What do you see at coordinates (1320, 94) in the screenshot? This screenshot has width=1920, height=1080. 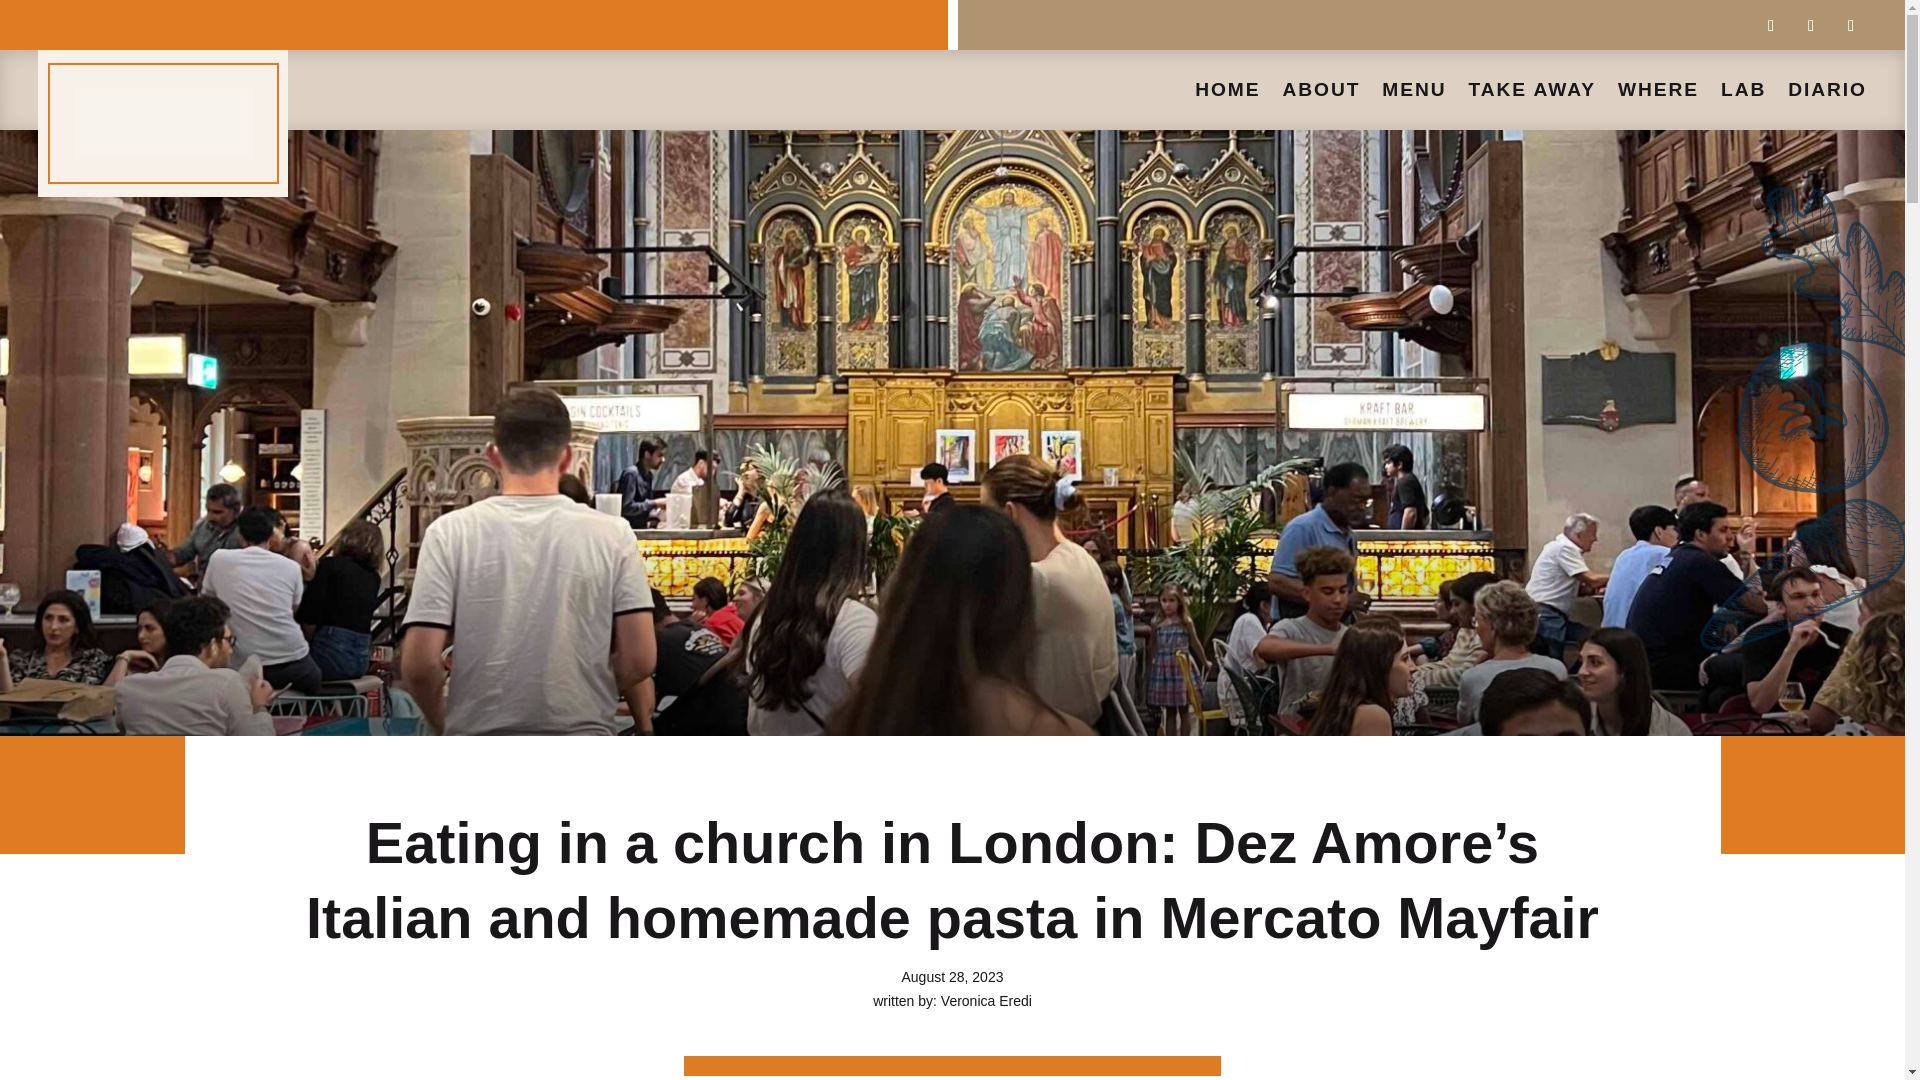 I see `ABOUT` at bounding box center [1320, 94].